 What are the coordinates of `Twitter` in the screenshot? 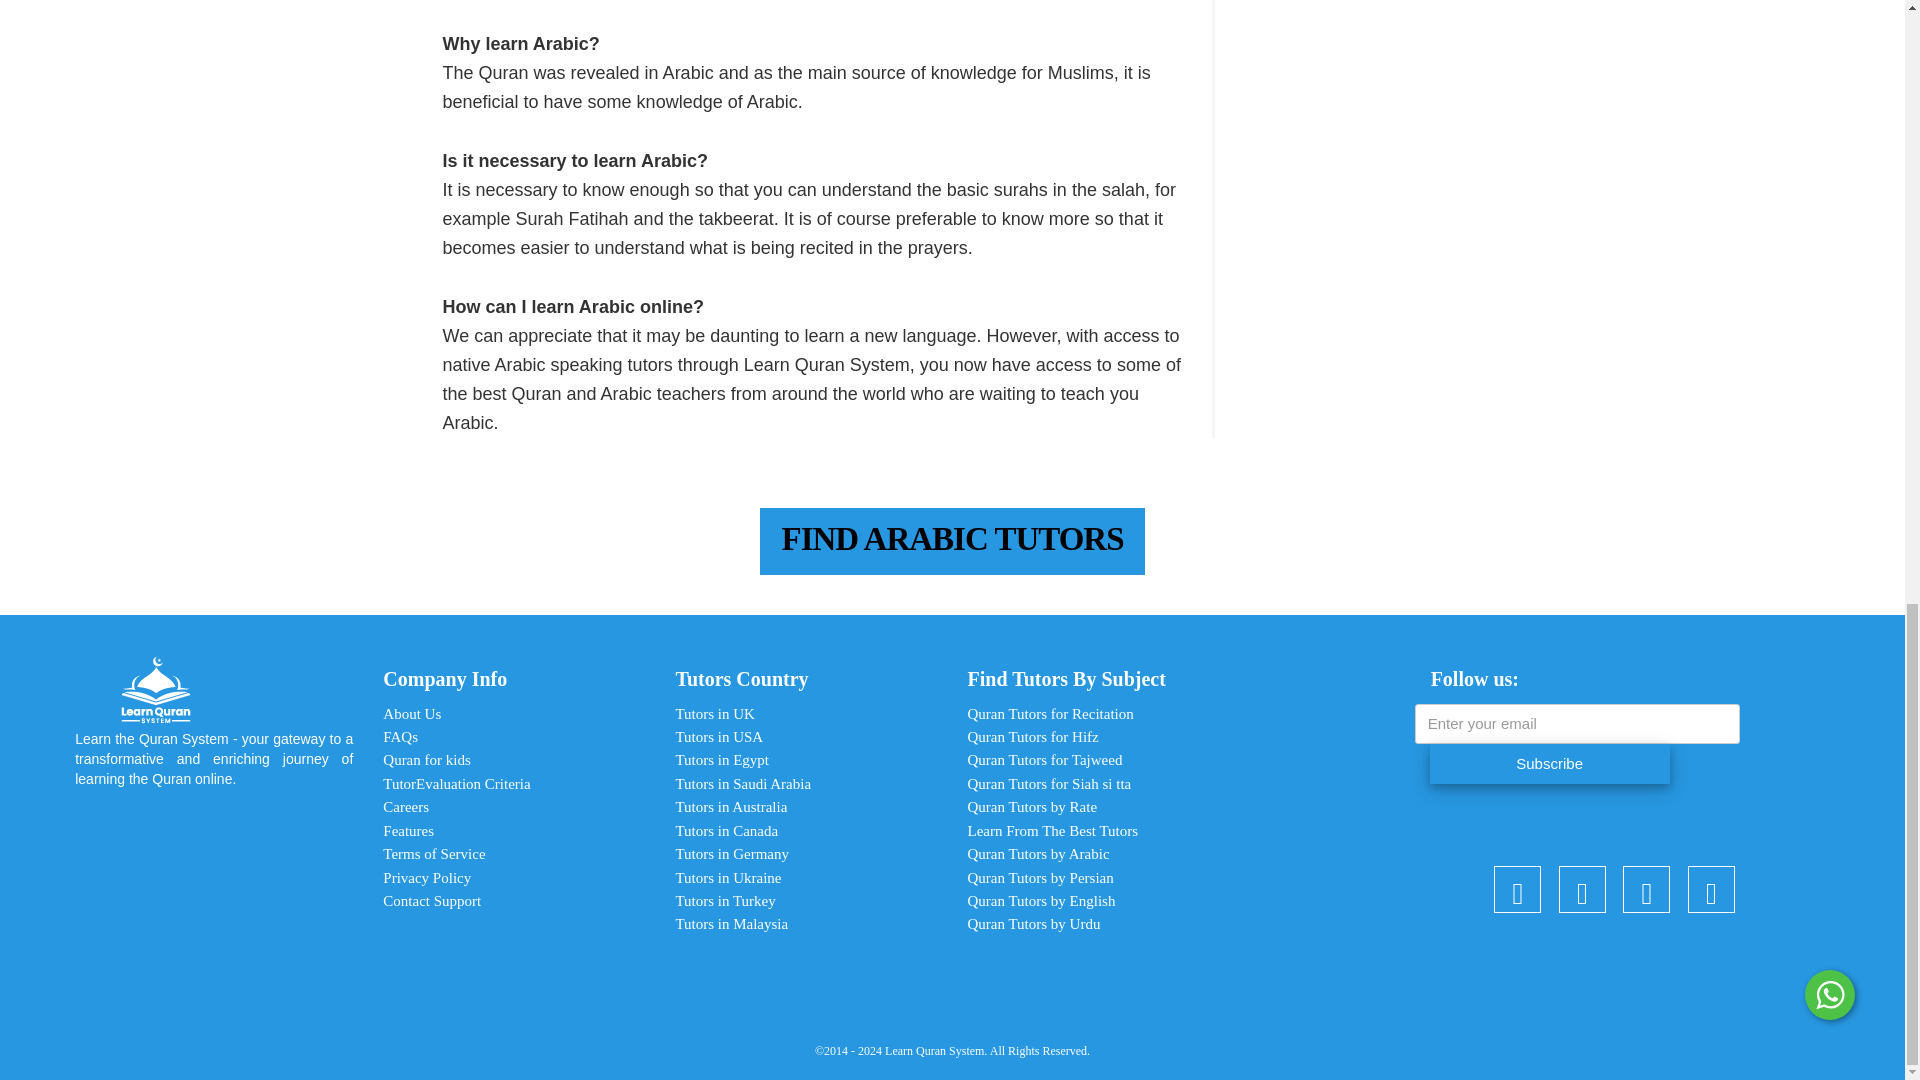 It's located at (1646, 893).